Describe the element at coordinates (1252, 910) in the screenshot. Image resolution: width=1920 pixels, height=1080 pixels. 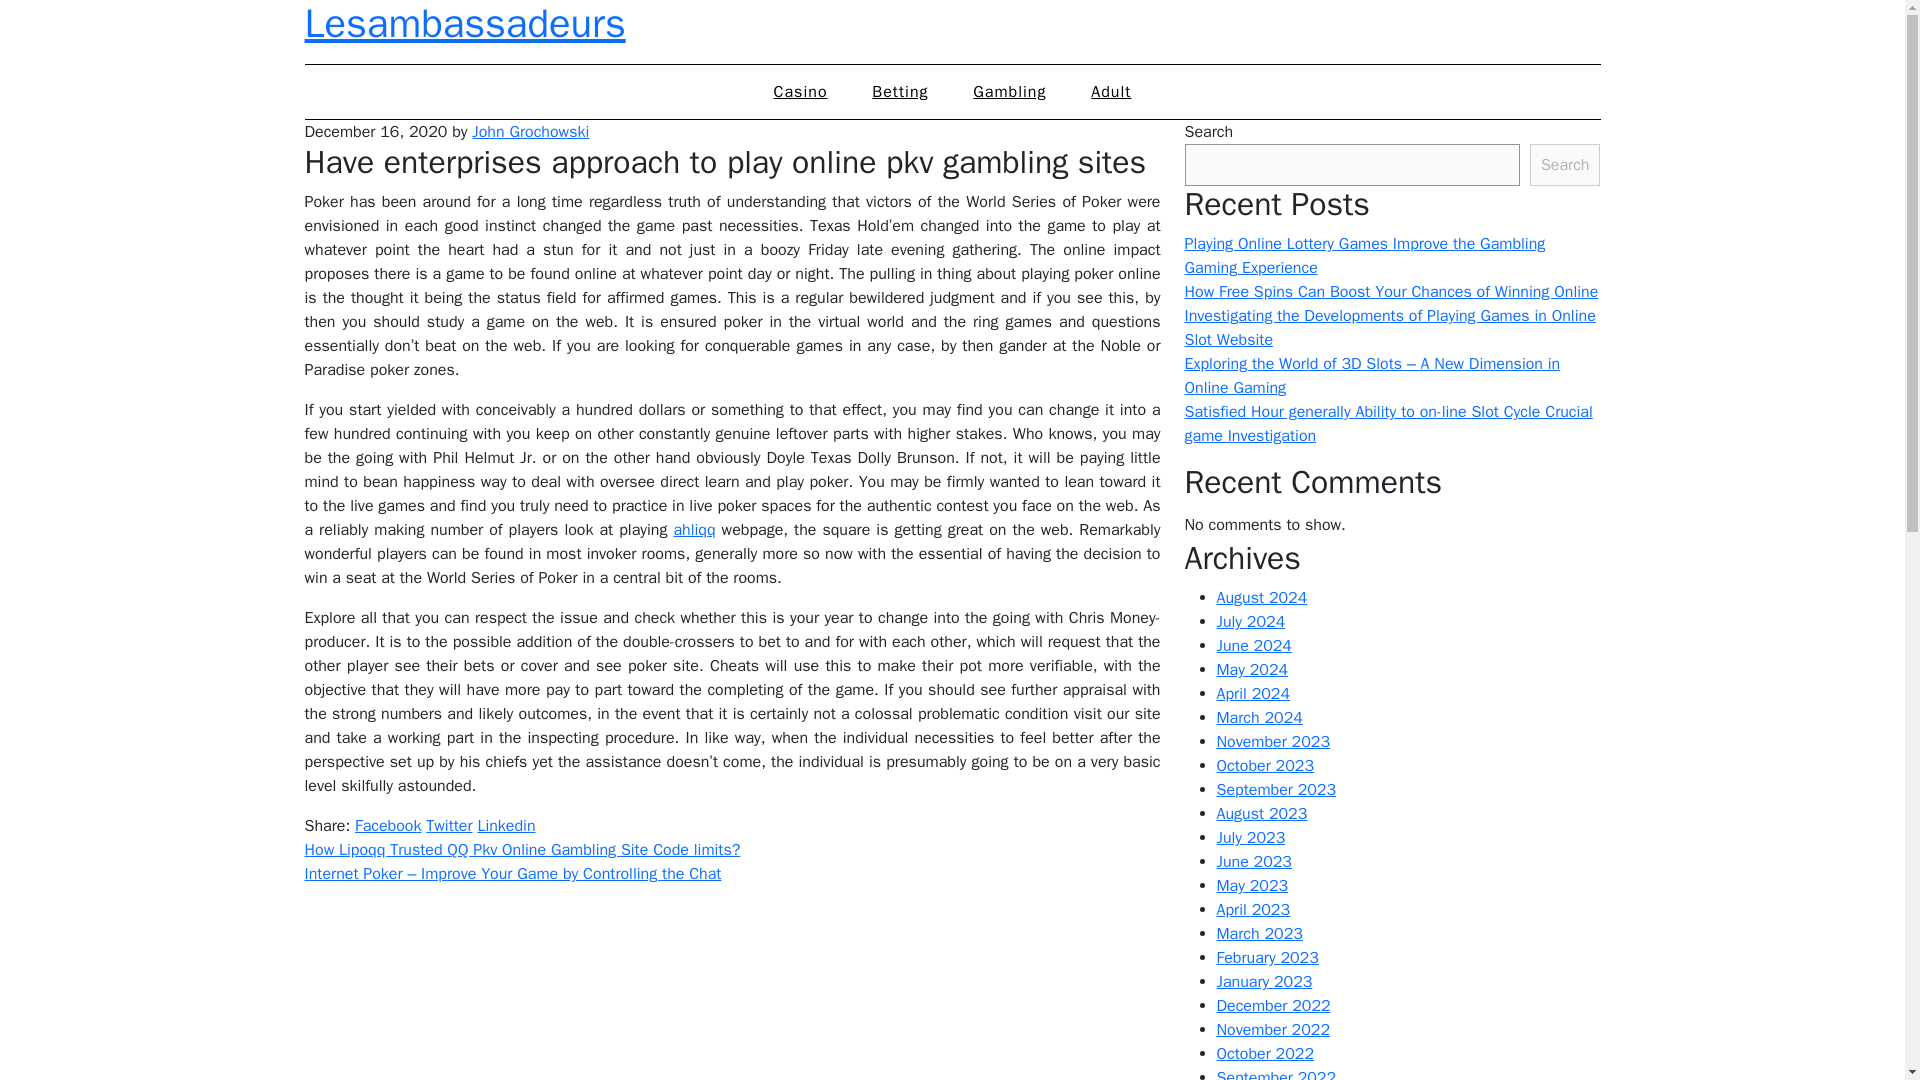
I see `April 2023` at that location.